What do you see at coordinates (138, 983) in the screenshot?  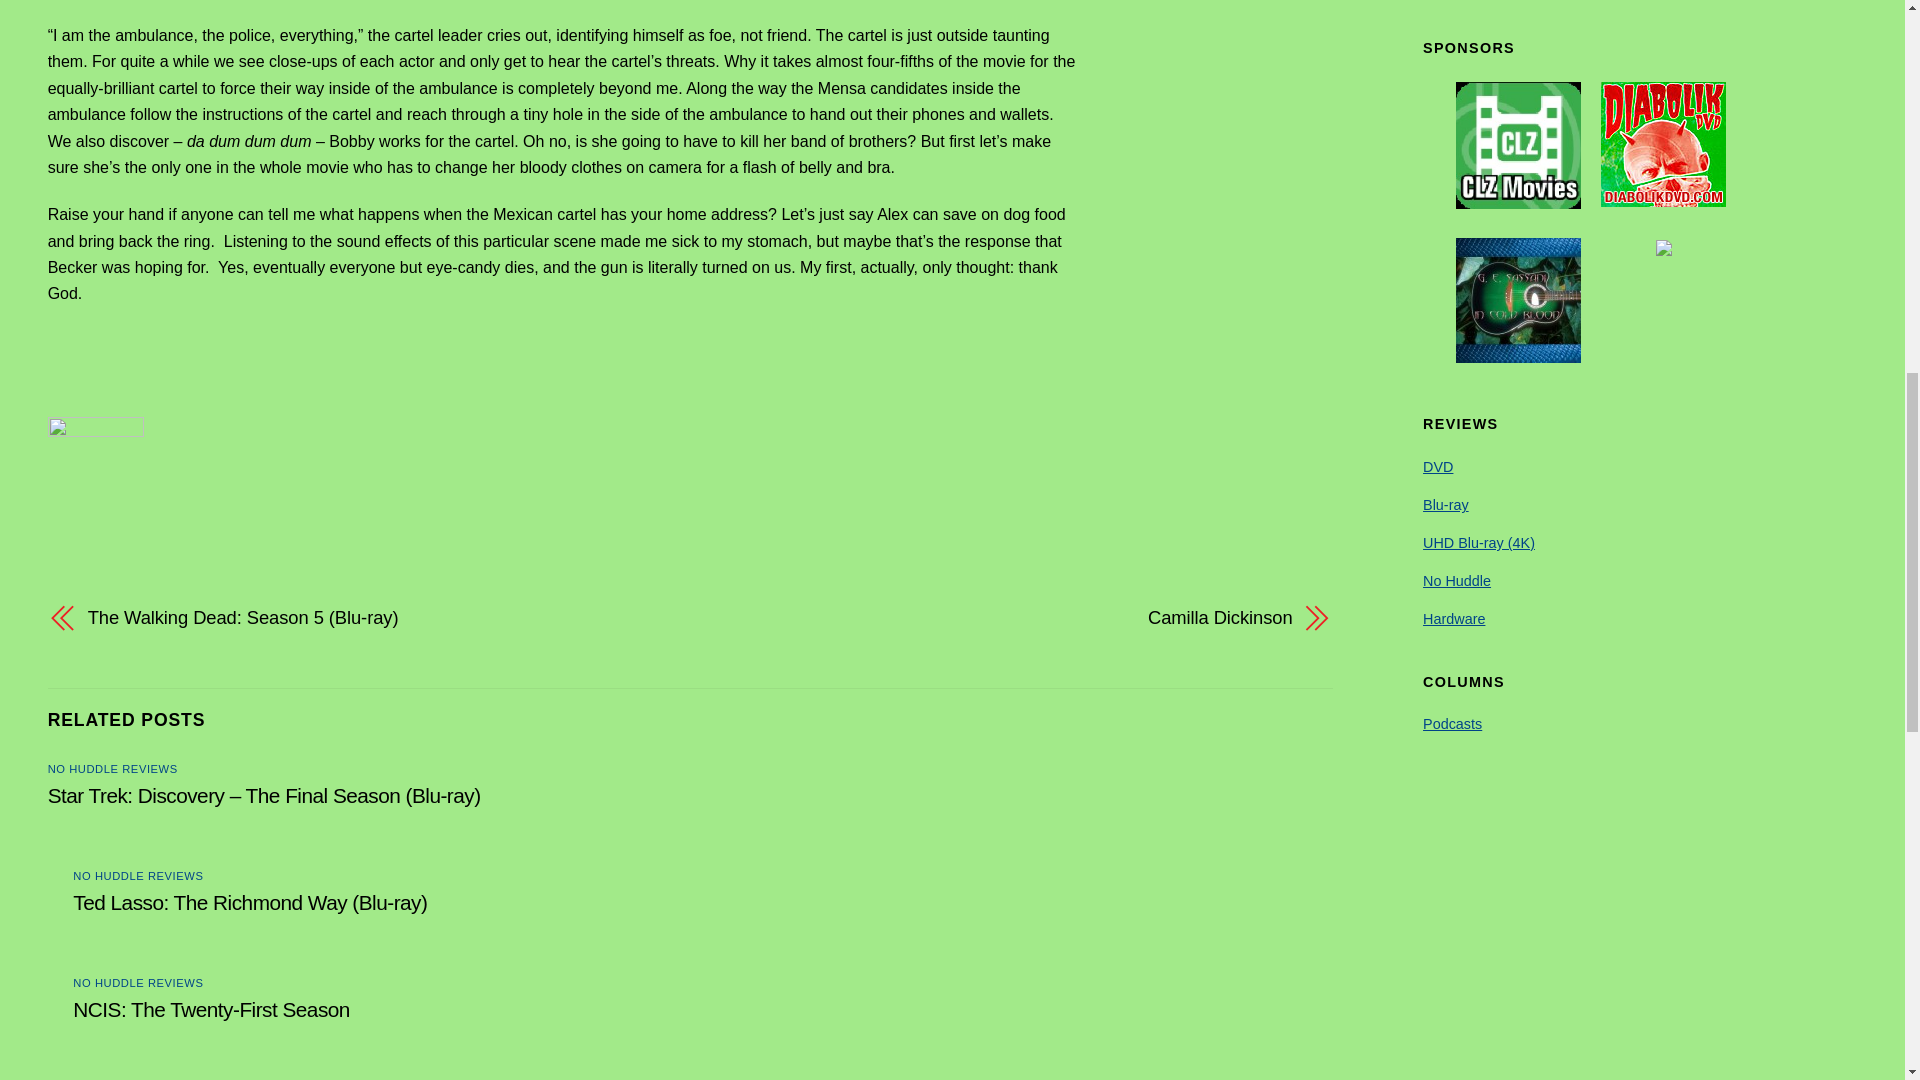 I see `NO HUDDLE REVIEWS` at bounding box center [138, 983].